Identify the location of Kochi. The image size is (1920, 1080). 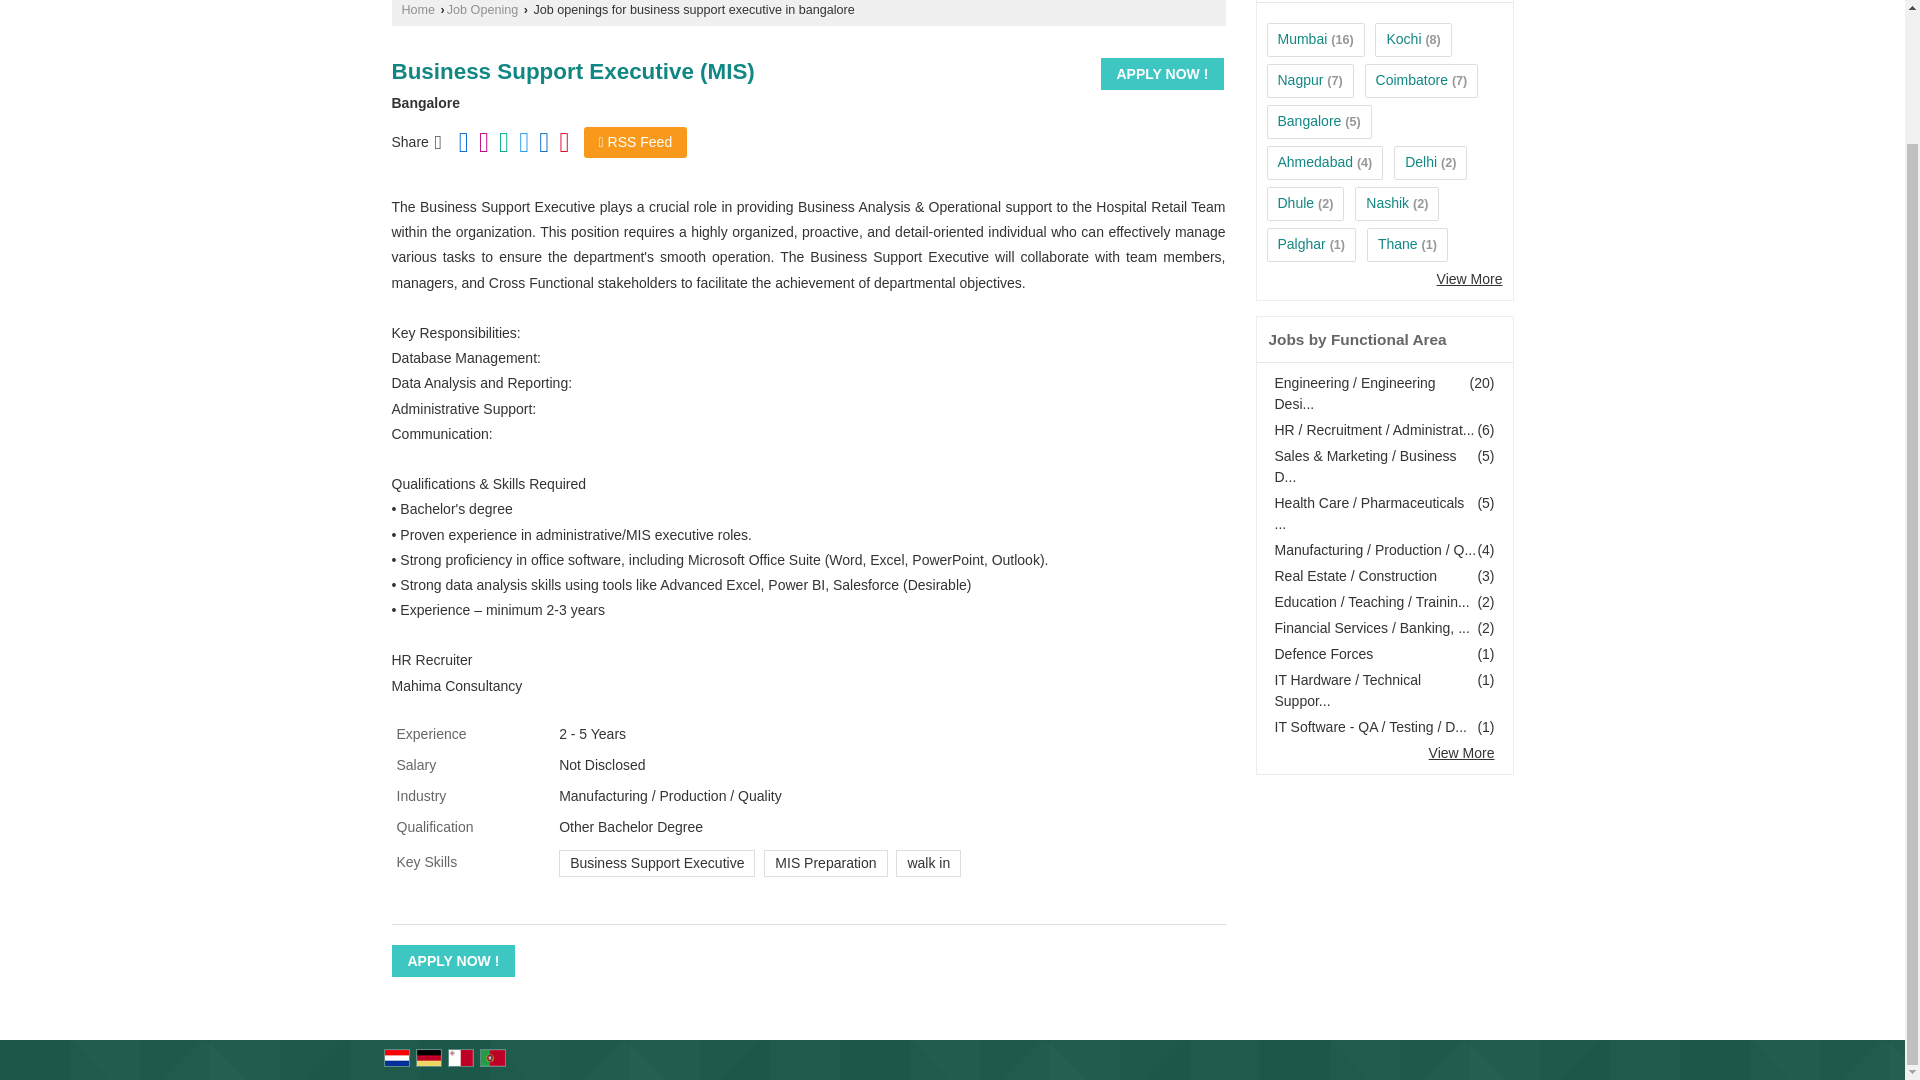
(1403, 39).